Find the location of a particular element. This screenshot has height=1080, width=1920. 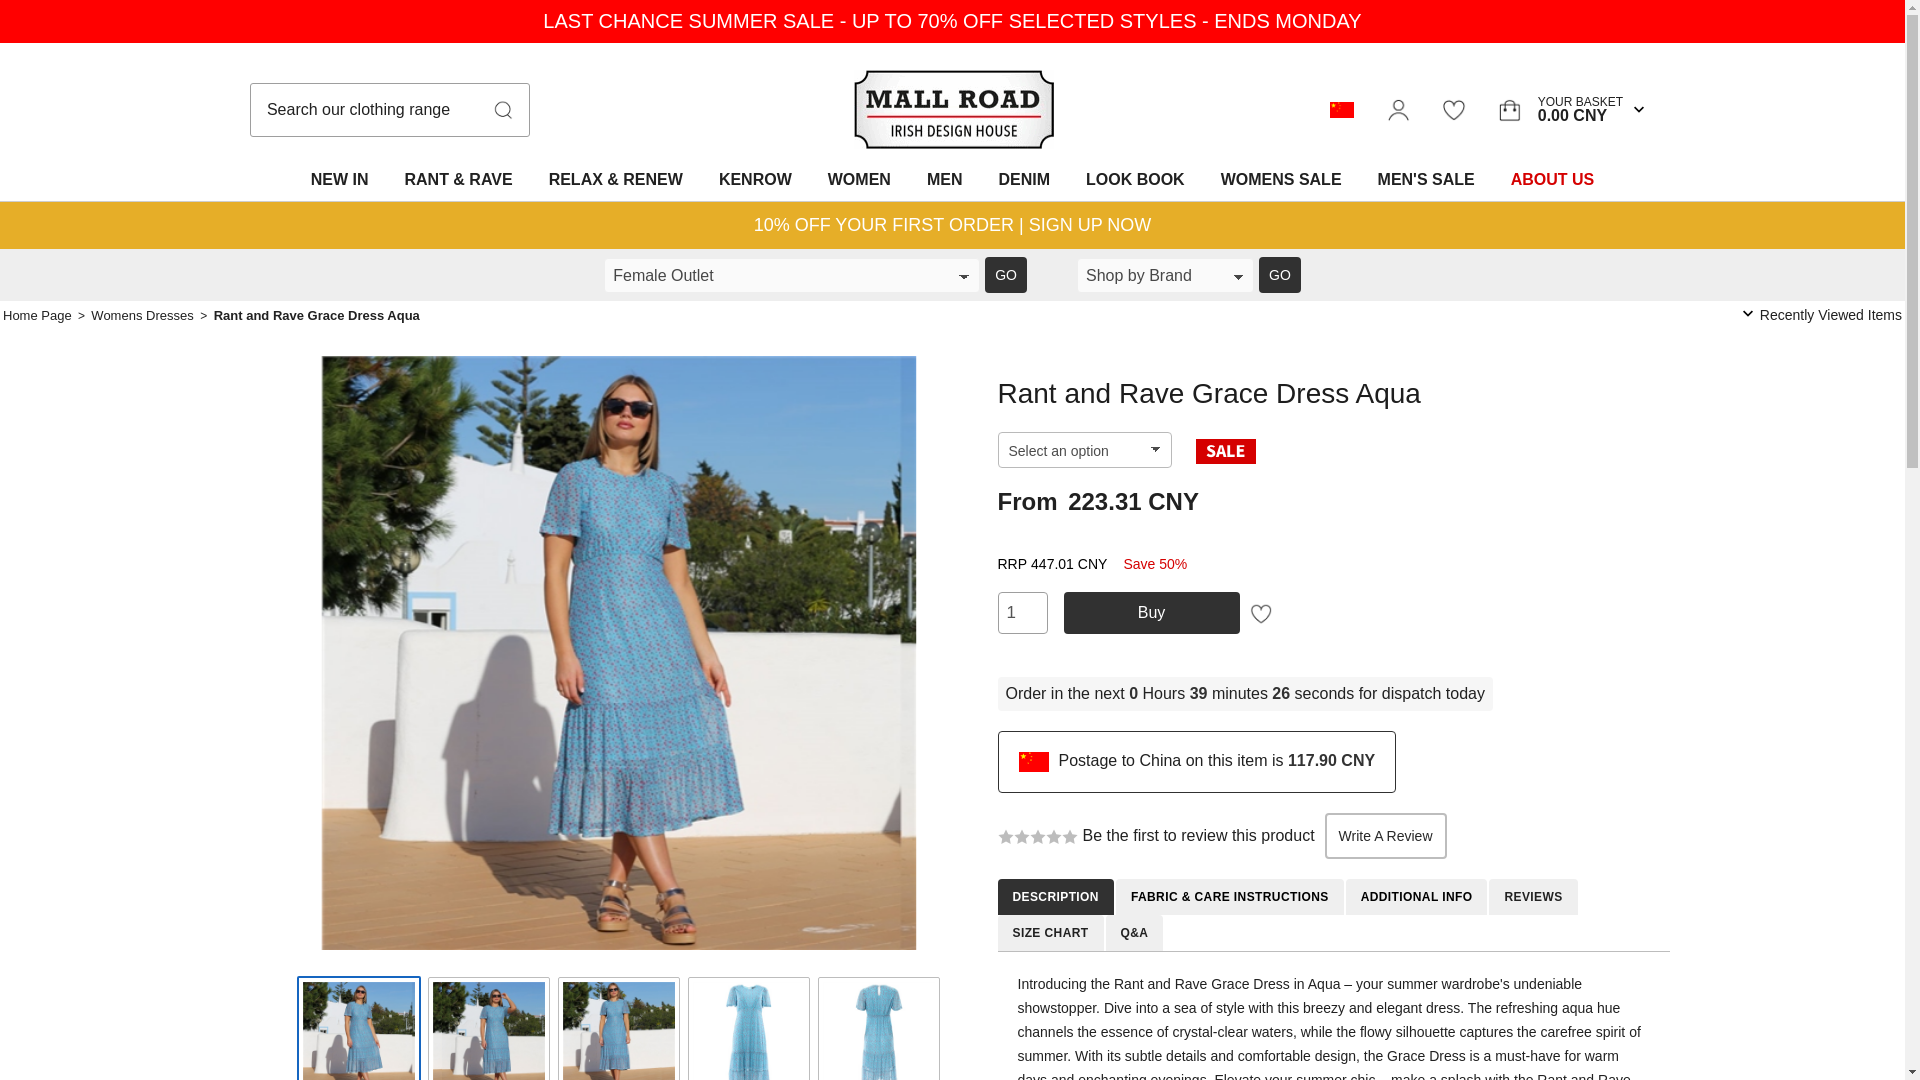

Wishlist is located at coordinates (340, 179).